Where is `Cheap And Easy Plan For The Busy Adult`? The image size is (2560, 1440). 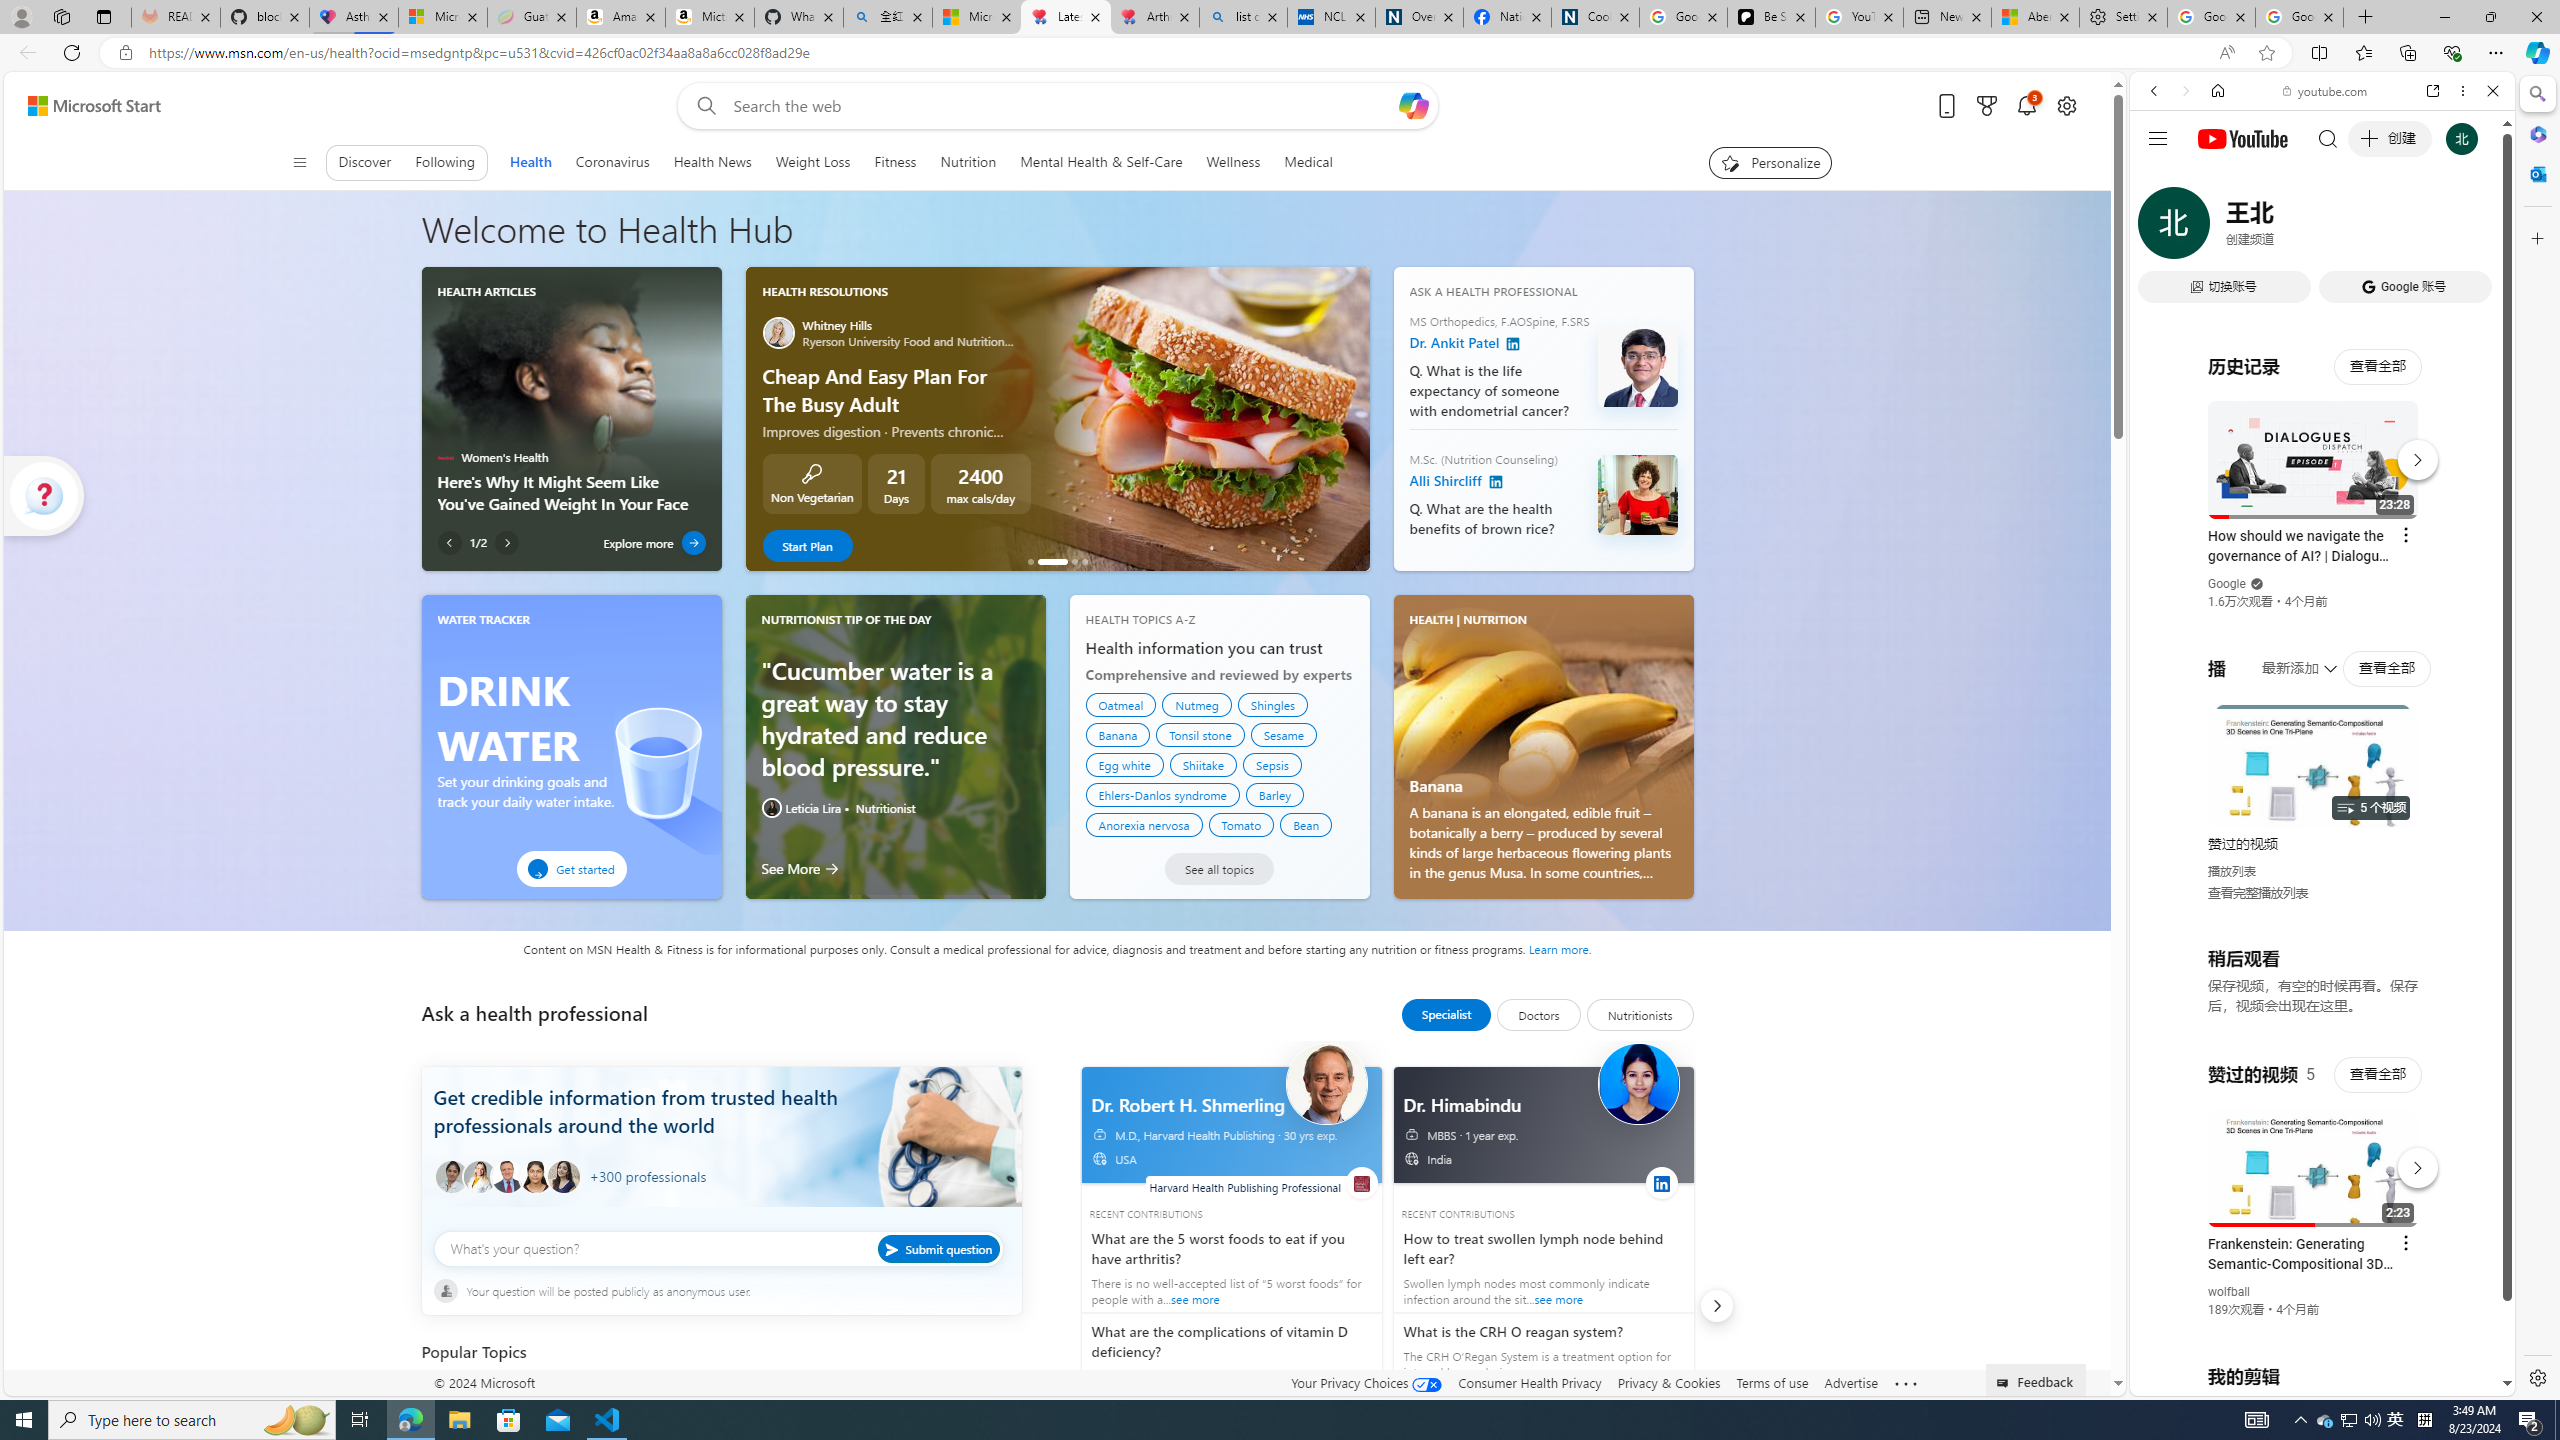 Cheap And Easy Plan For The Busy Adult is located at coordinates (1052, 561).